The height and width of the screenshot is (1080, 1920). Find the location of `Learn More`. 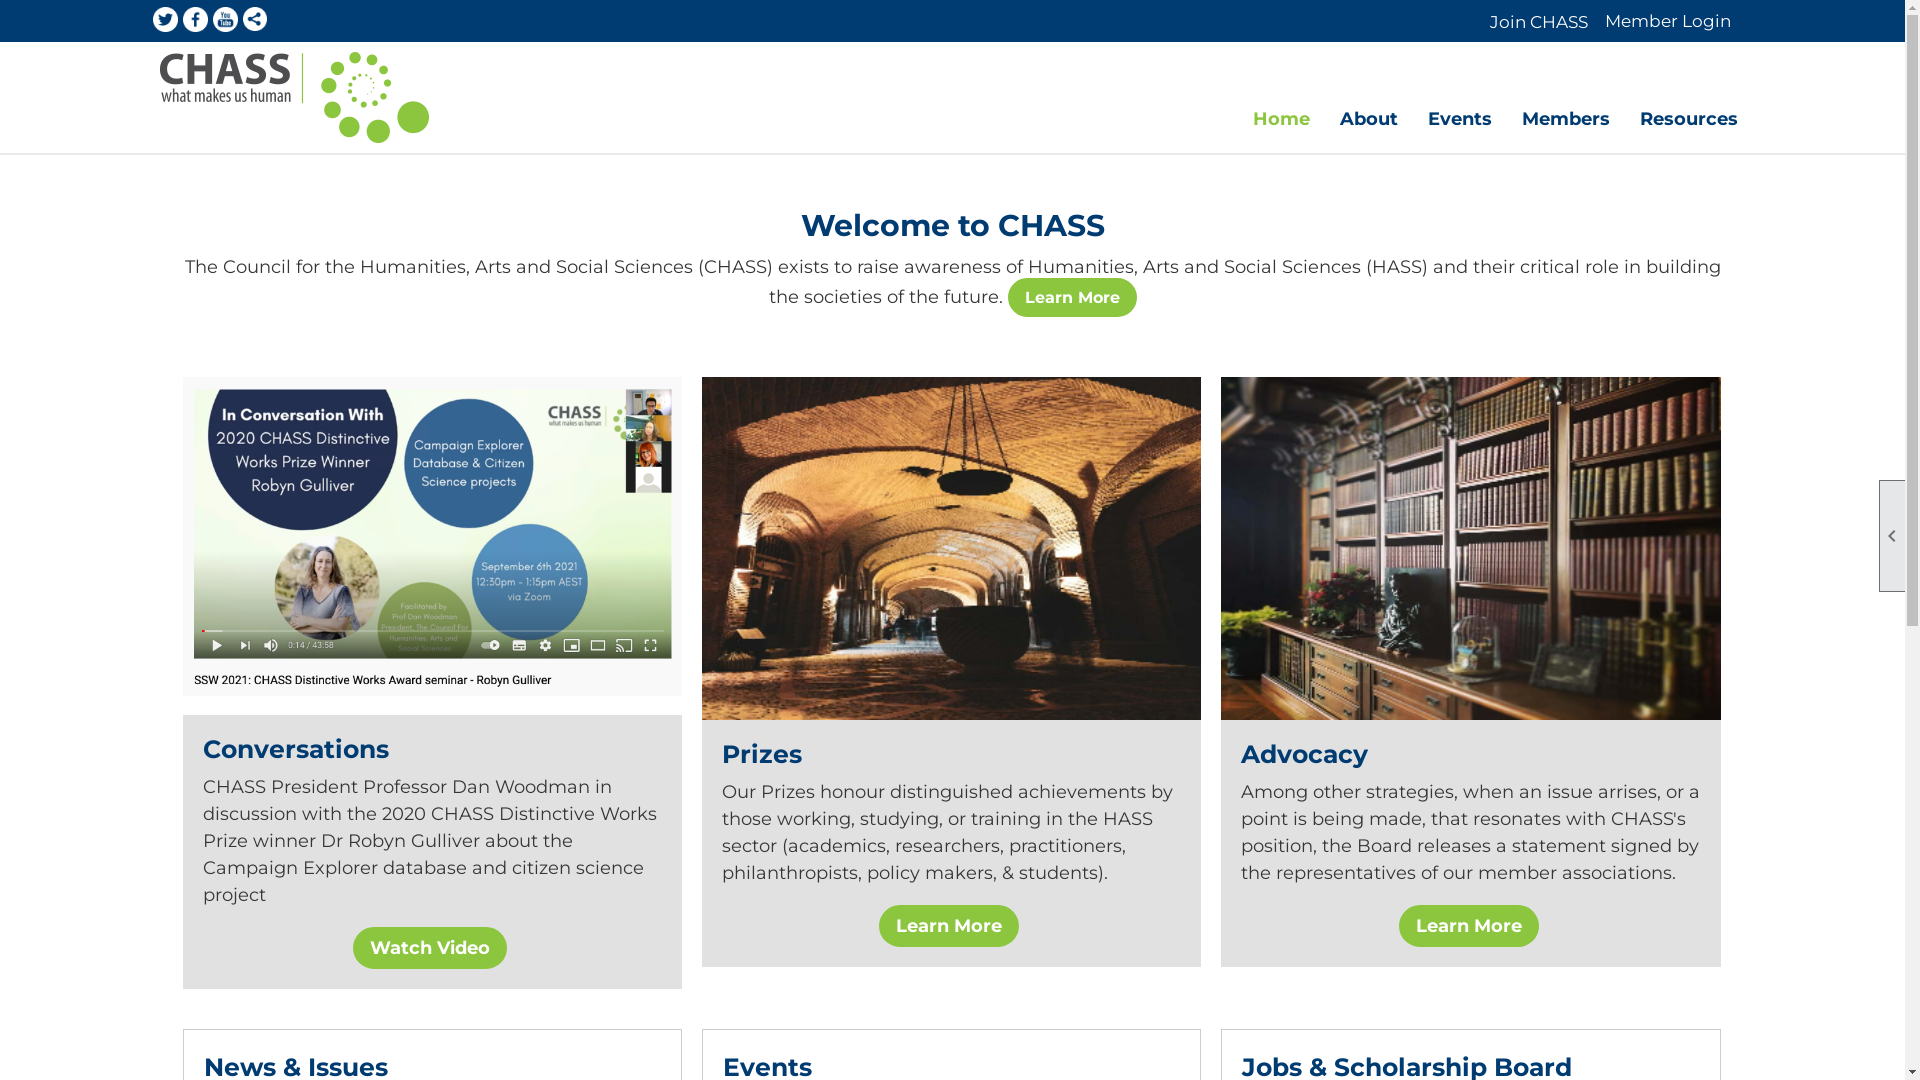

Learn More is located at coordinates (949, 926).